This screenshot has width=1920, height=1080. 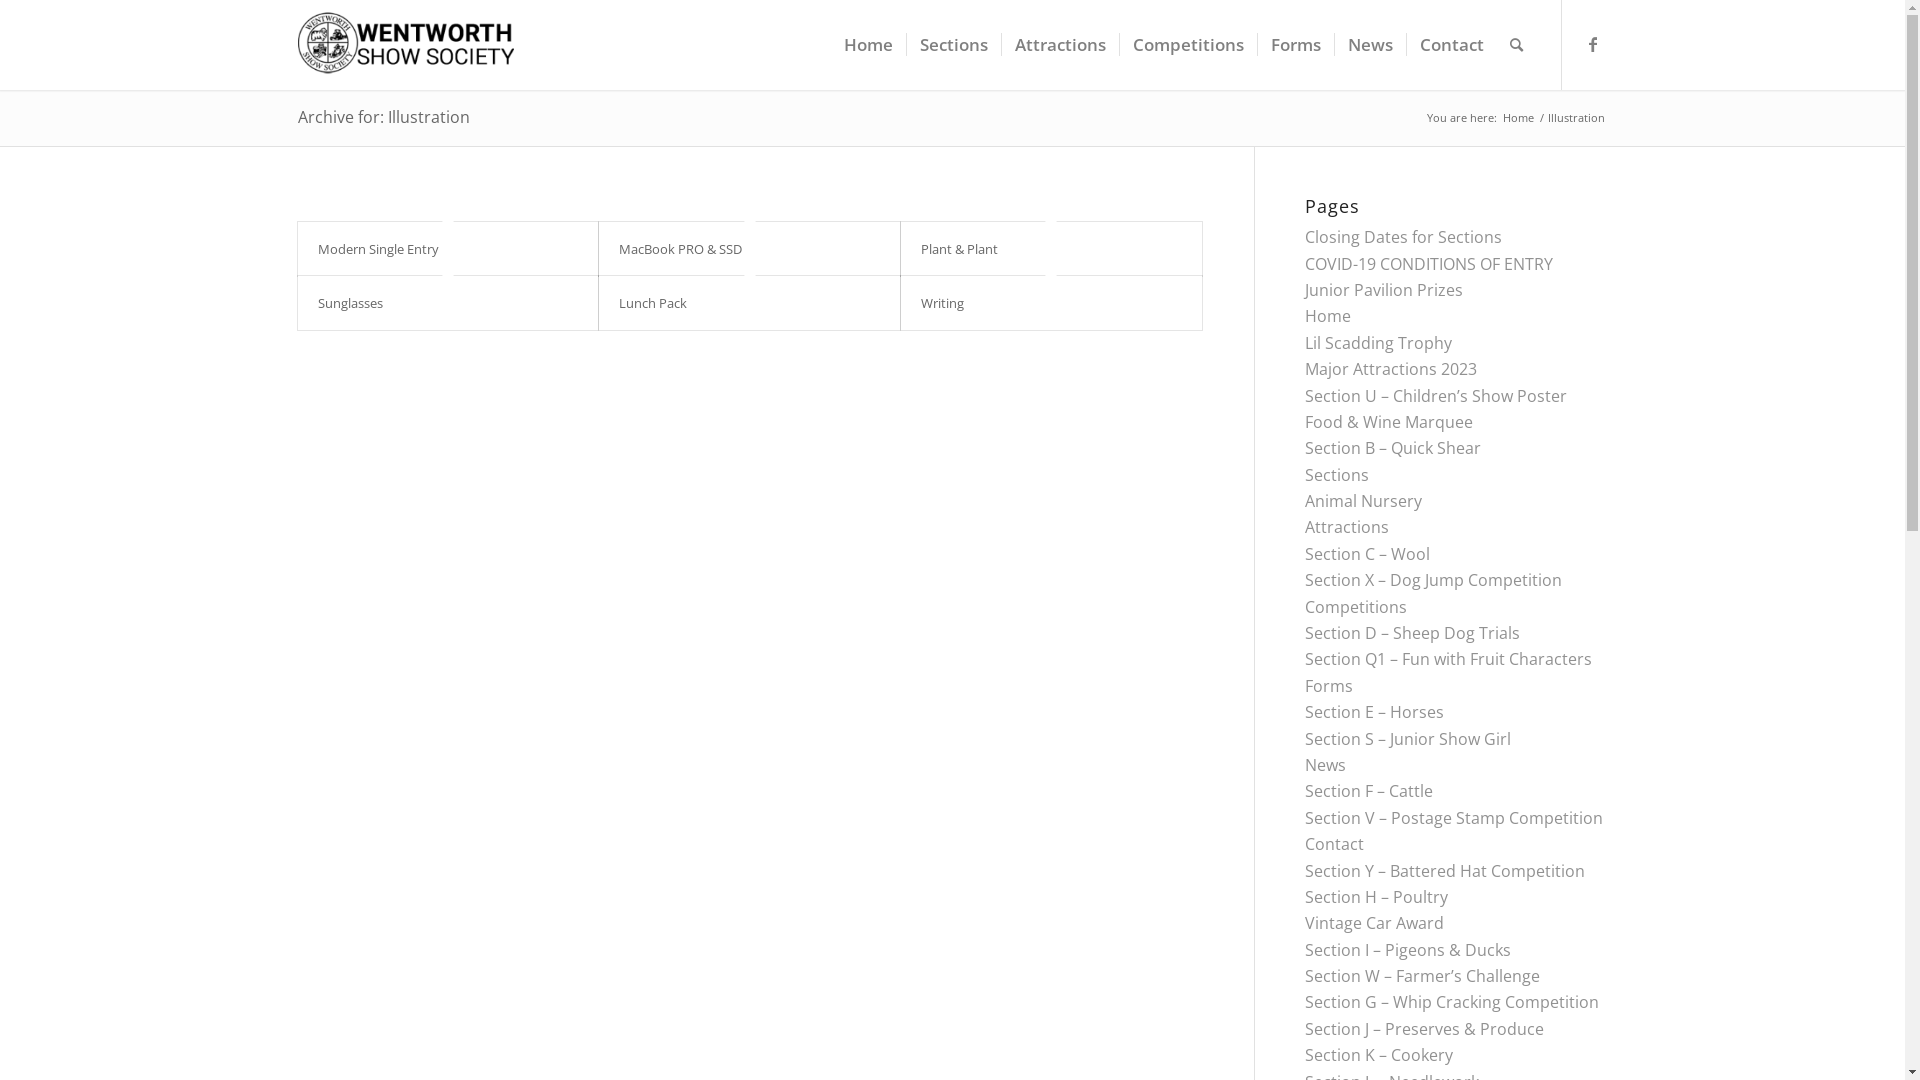 What do you see at coordinates (1187, 45) in the screenshot?
I see `Competitions` at bounding box center [1187, 45].